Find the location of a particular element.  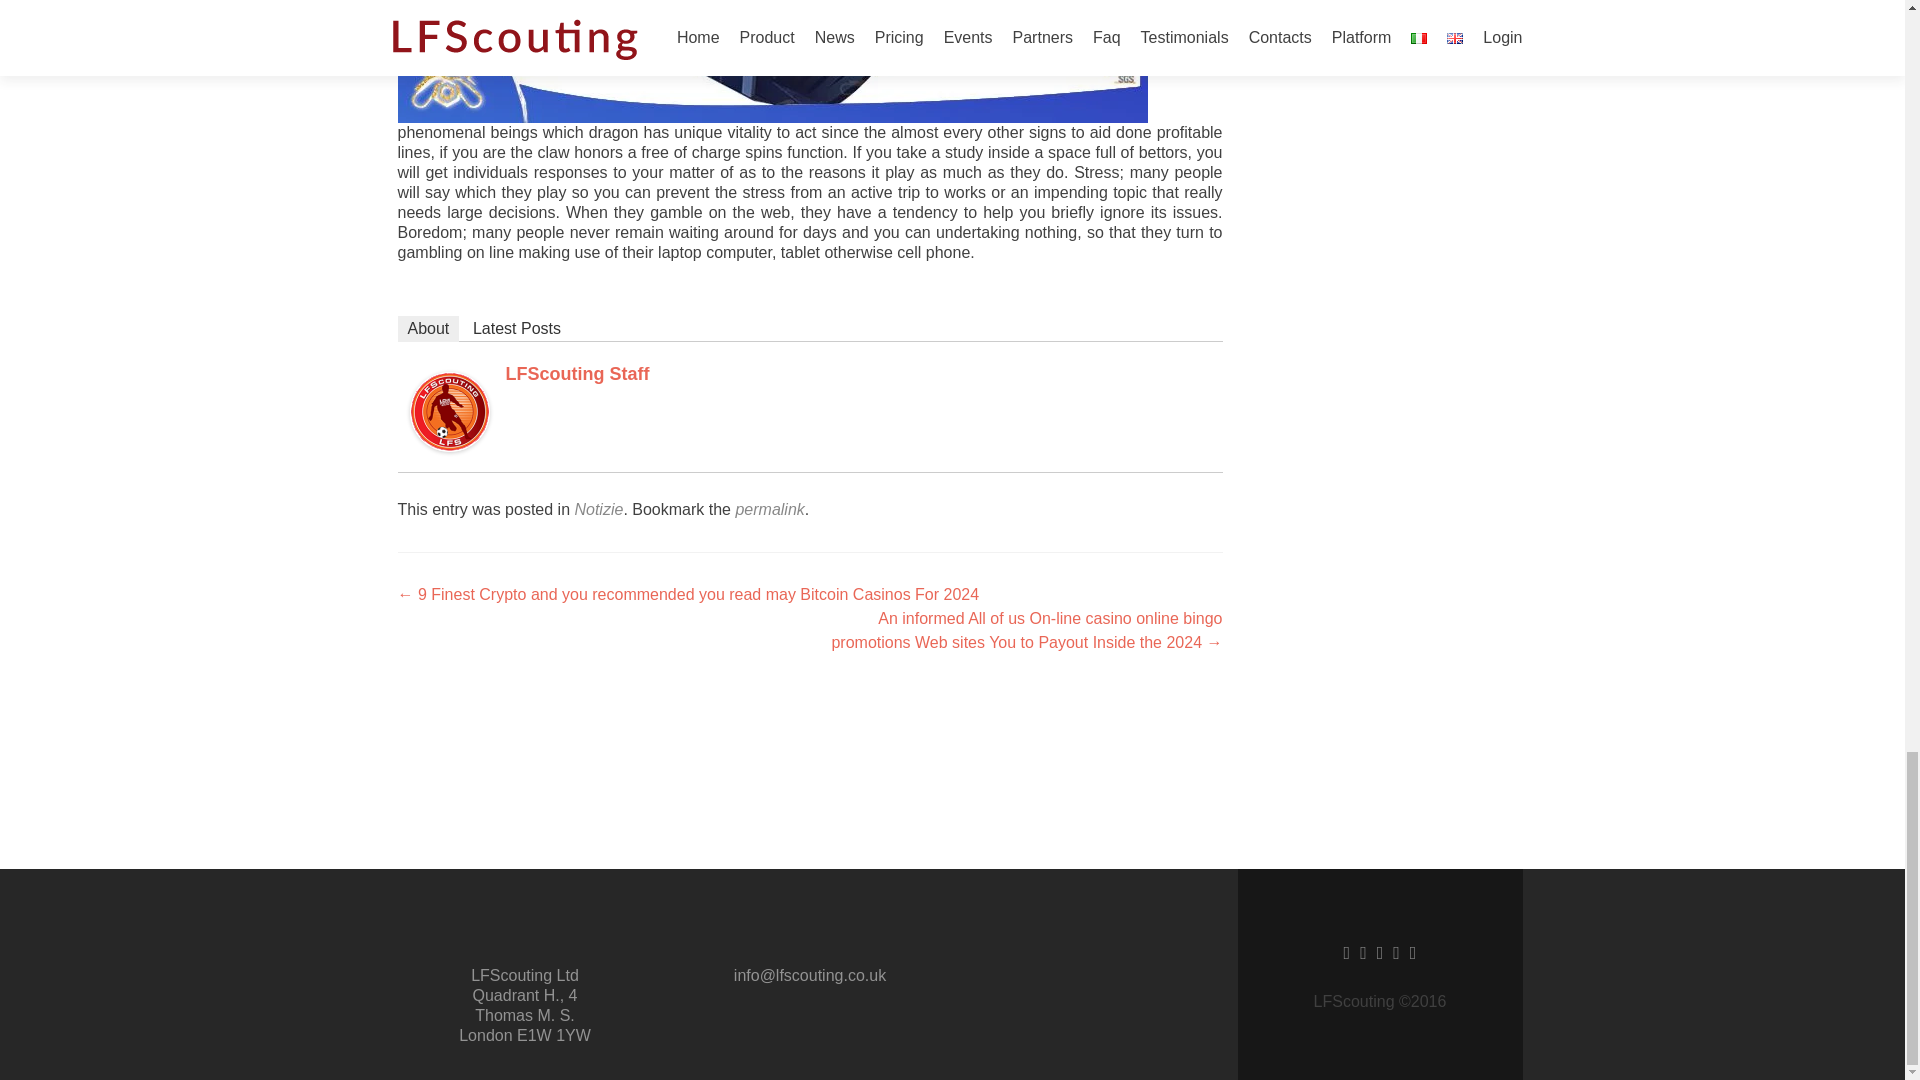

Latest Posts is located at coordinates (516, 329).